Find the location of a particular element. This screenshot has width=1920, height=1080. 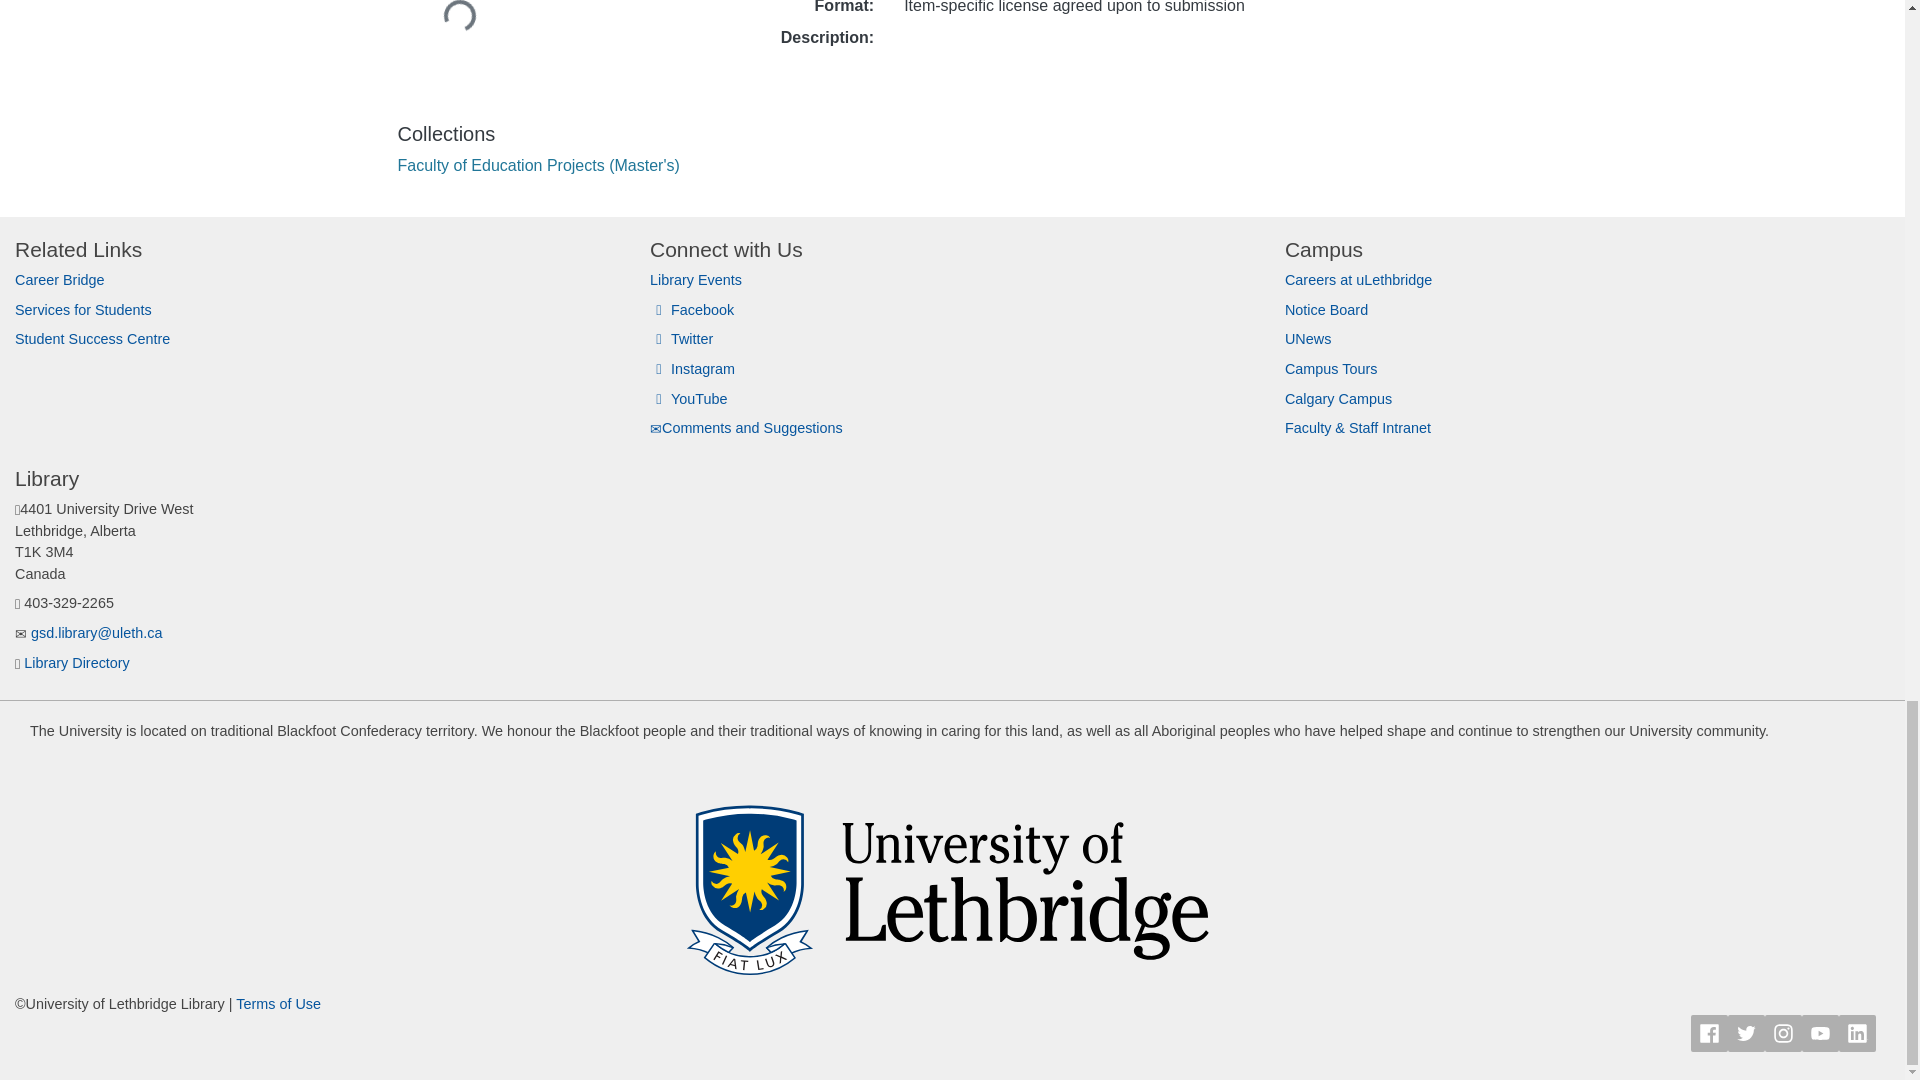

YouTube Link is located at coordinates (1820, 1033).